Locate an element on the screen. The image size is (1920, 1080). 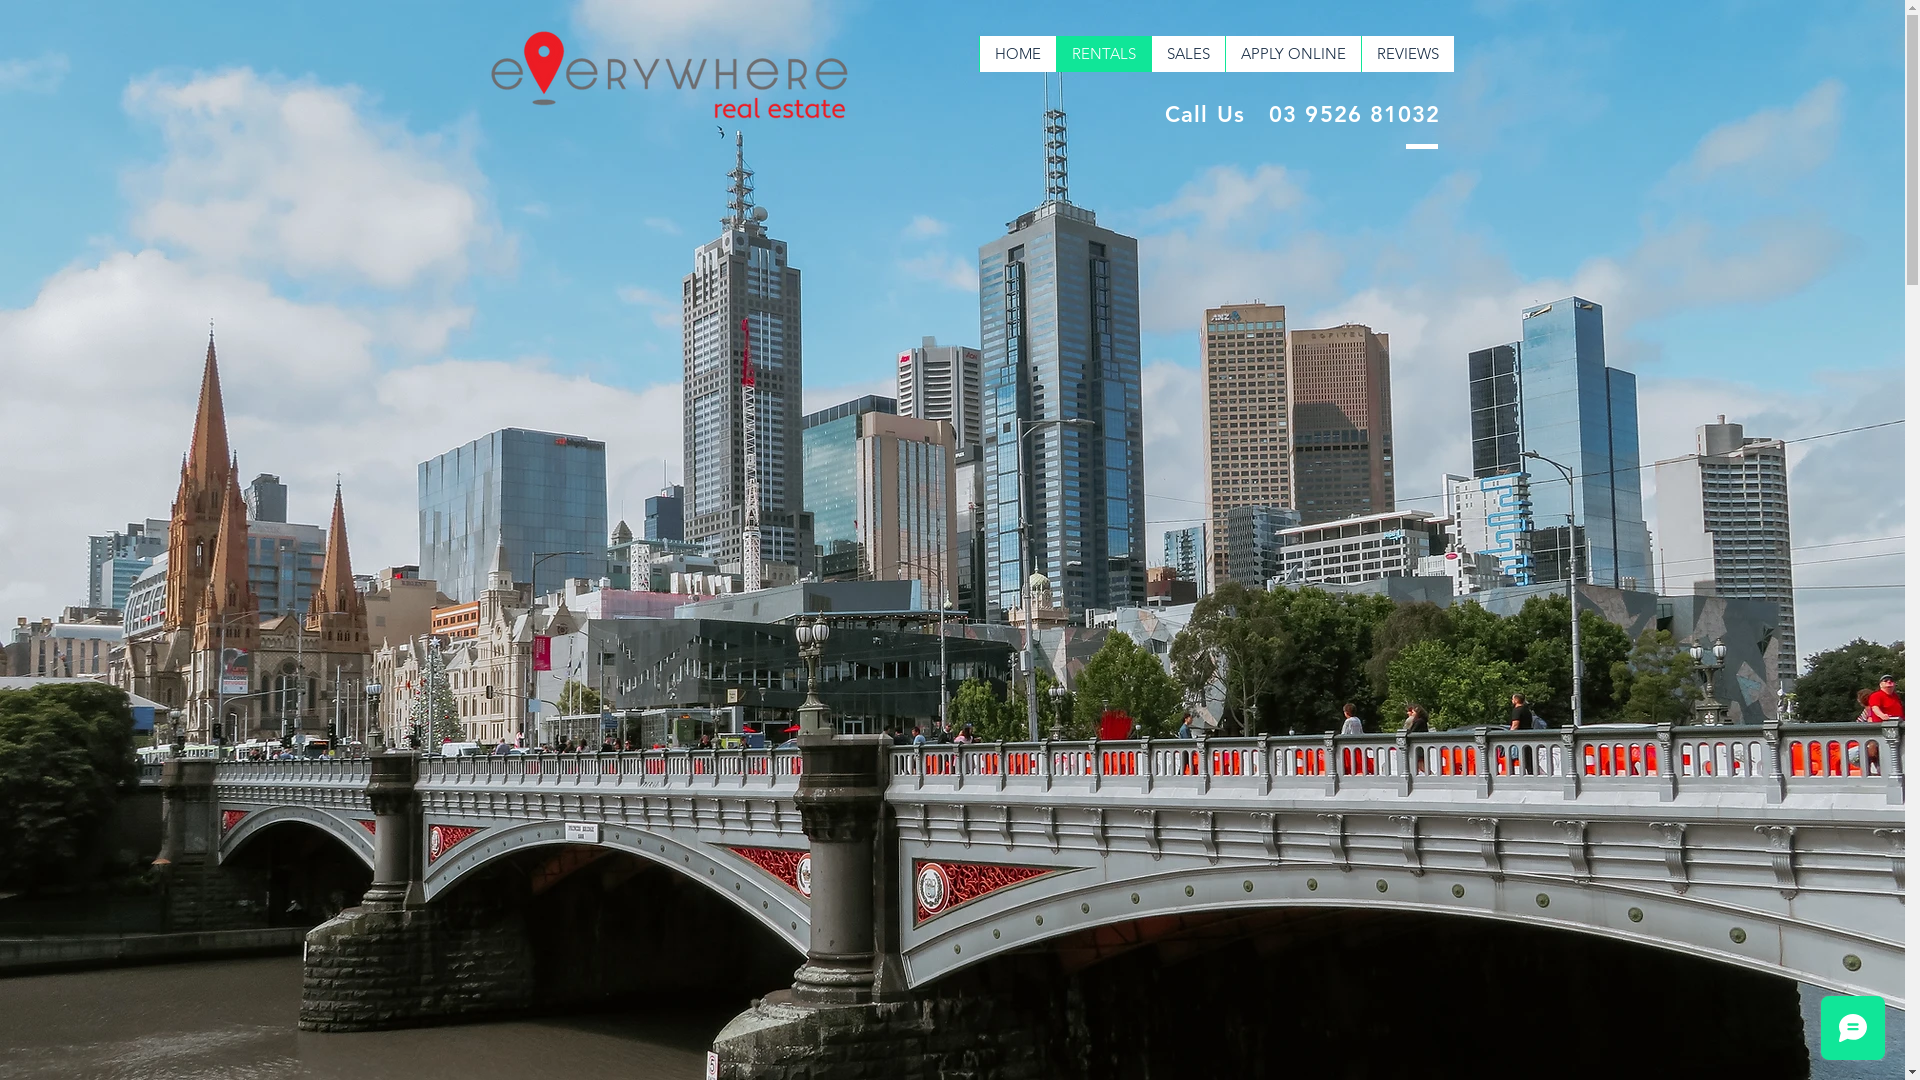
APPLY ONLINE is located at coordinates (1292, 54).